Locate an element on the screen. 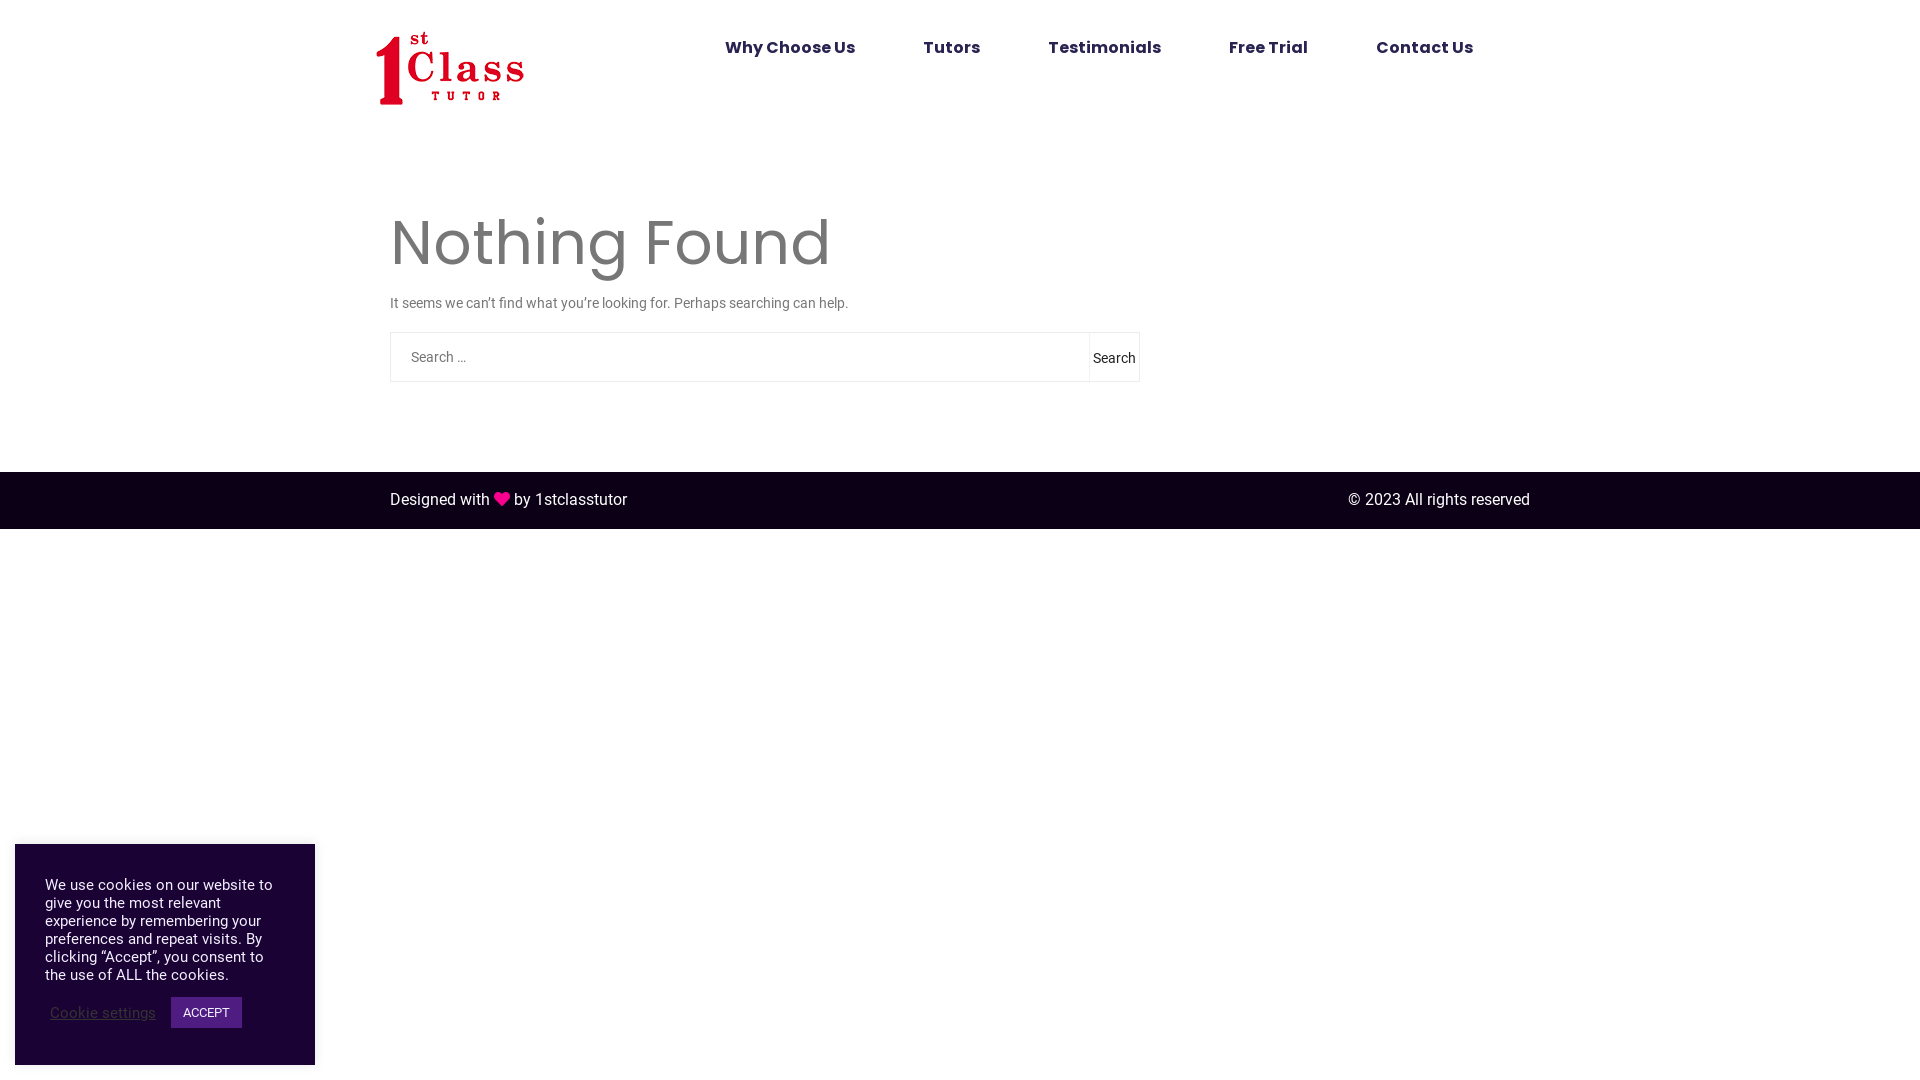 The height and width of the screenshot is (1080, 1920). Testimonials is located at coordinates (1104, 58).